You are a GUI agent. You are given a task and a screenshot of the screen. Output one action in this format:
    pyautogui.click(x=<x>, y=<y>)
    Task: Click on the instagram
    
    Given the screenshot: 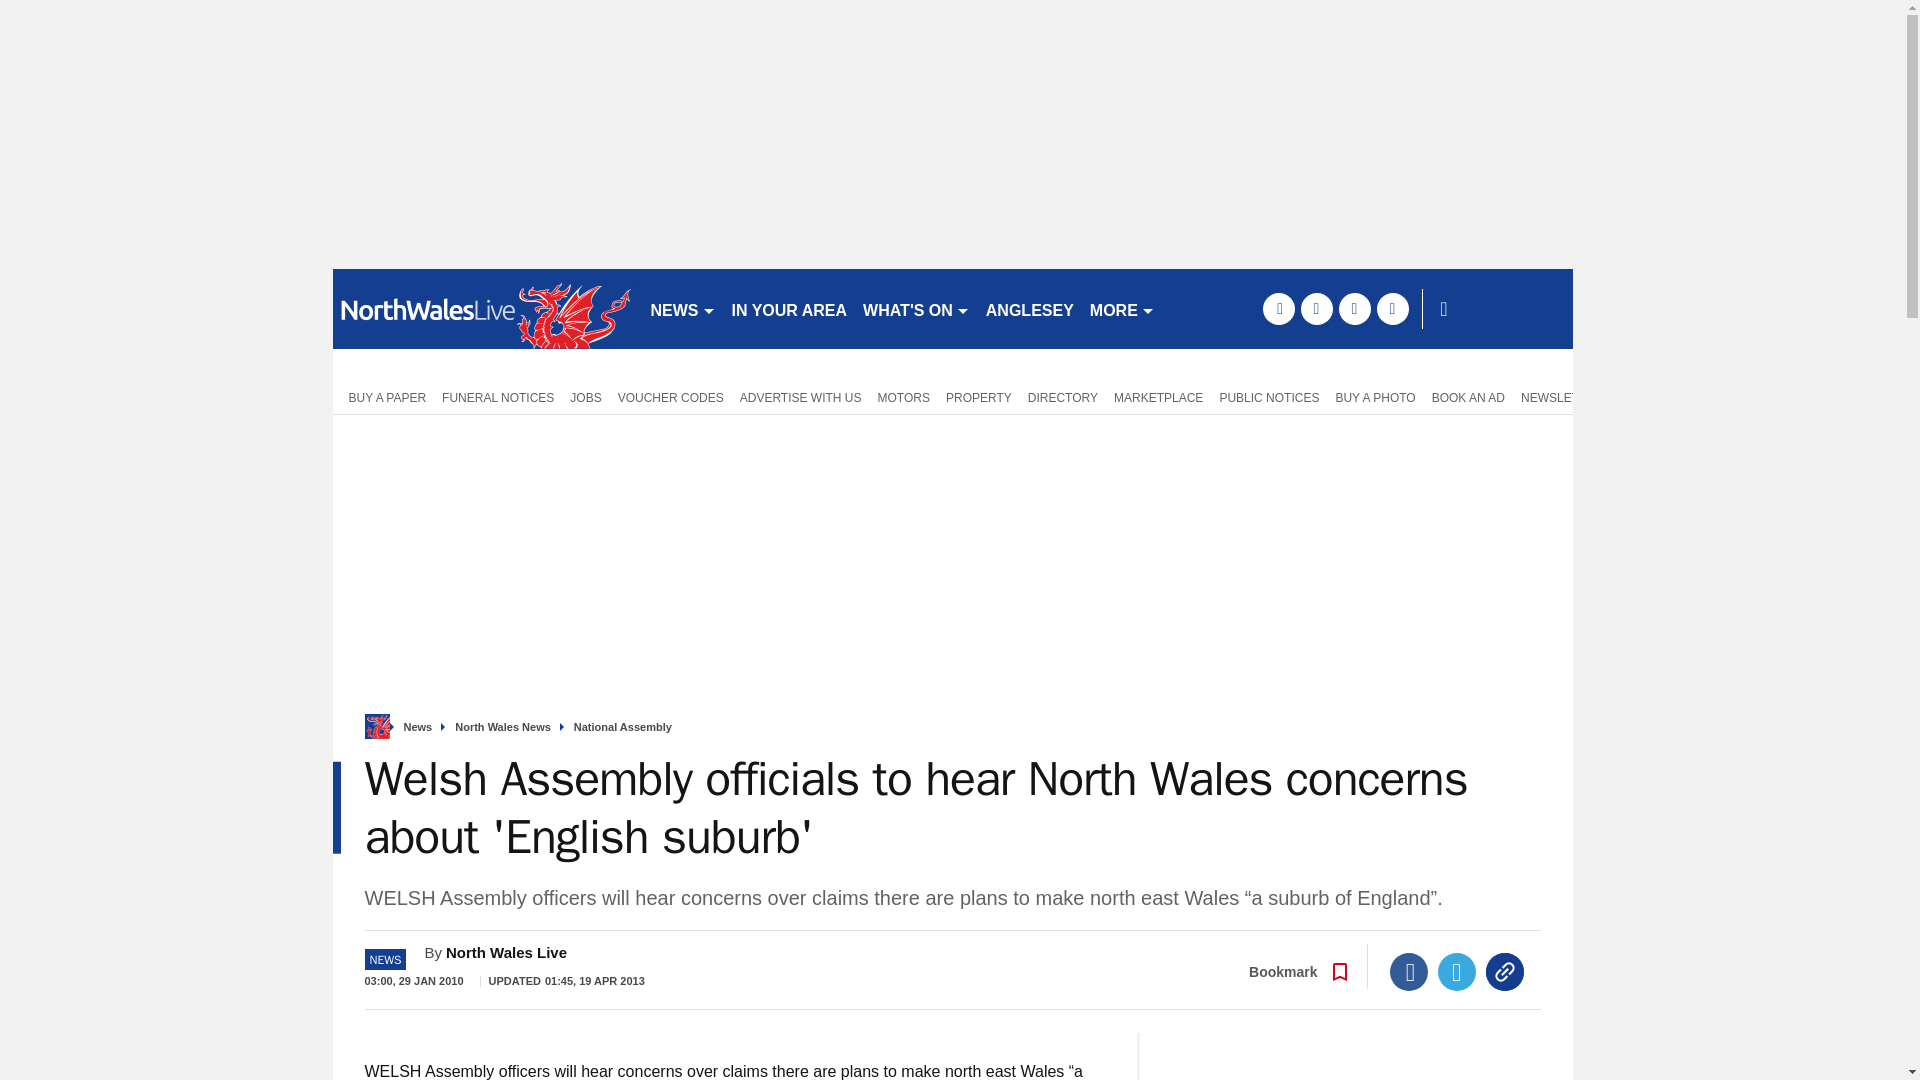 What is the action you would take?
    pyautogui.click(x=1392, y=308)
    